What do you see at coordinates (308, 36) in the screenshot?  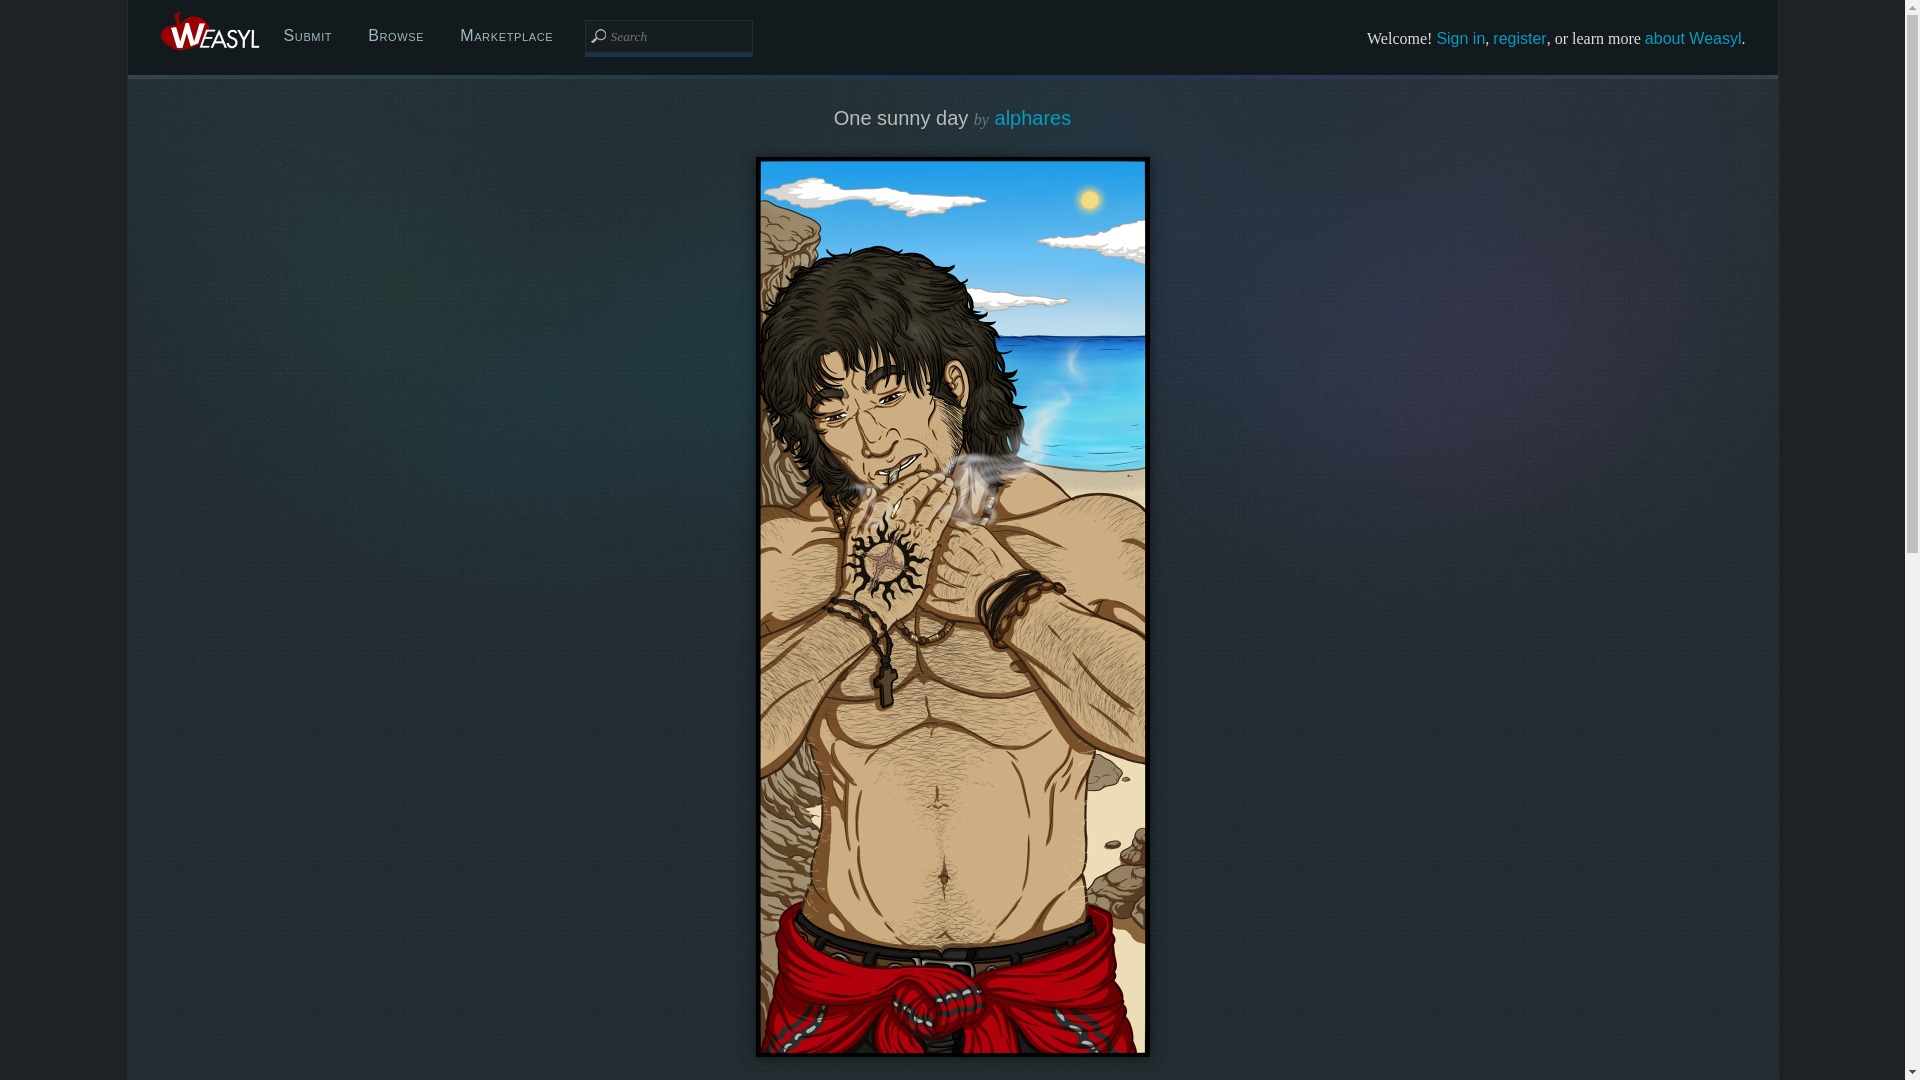 I see `Submit` at bounding box center [308, 36].